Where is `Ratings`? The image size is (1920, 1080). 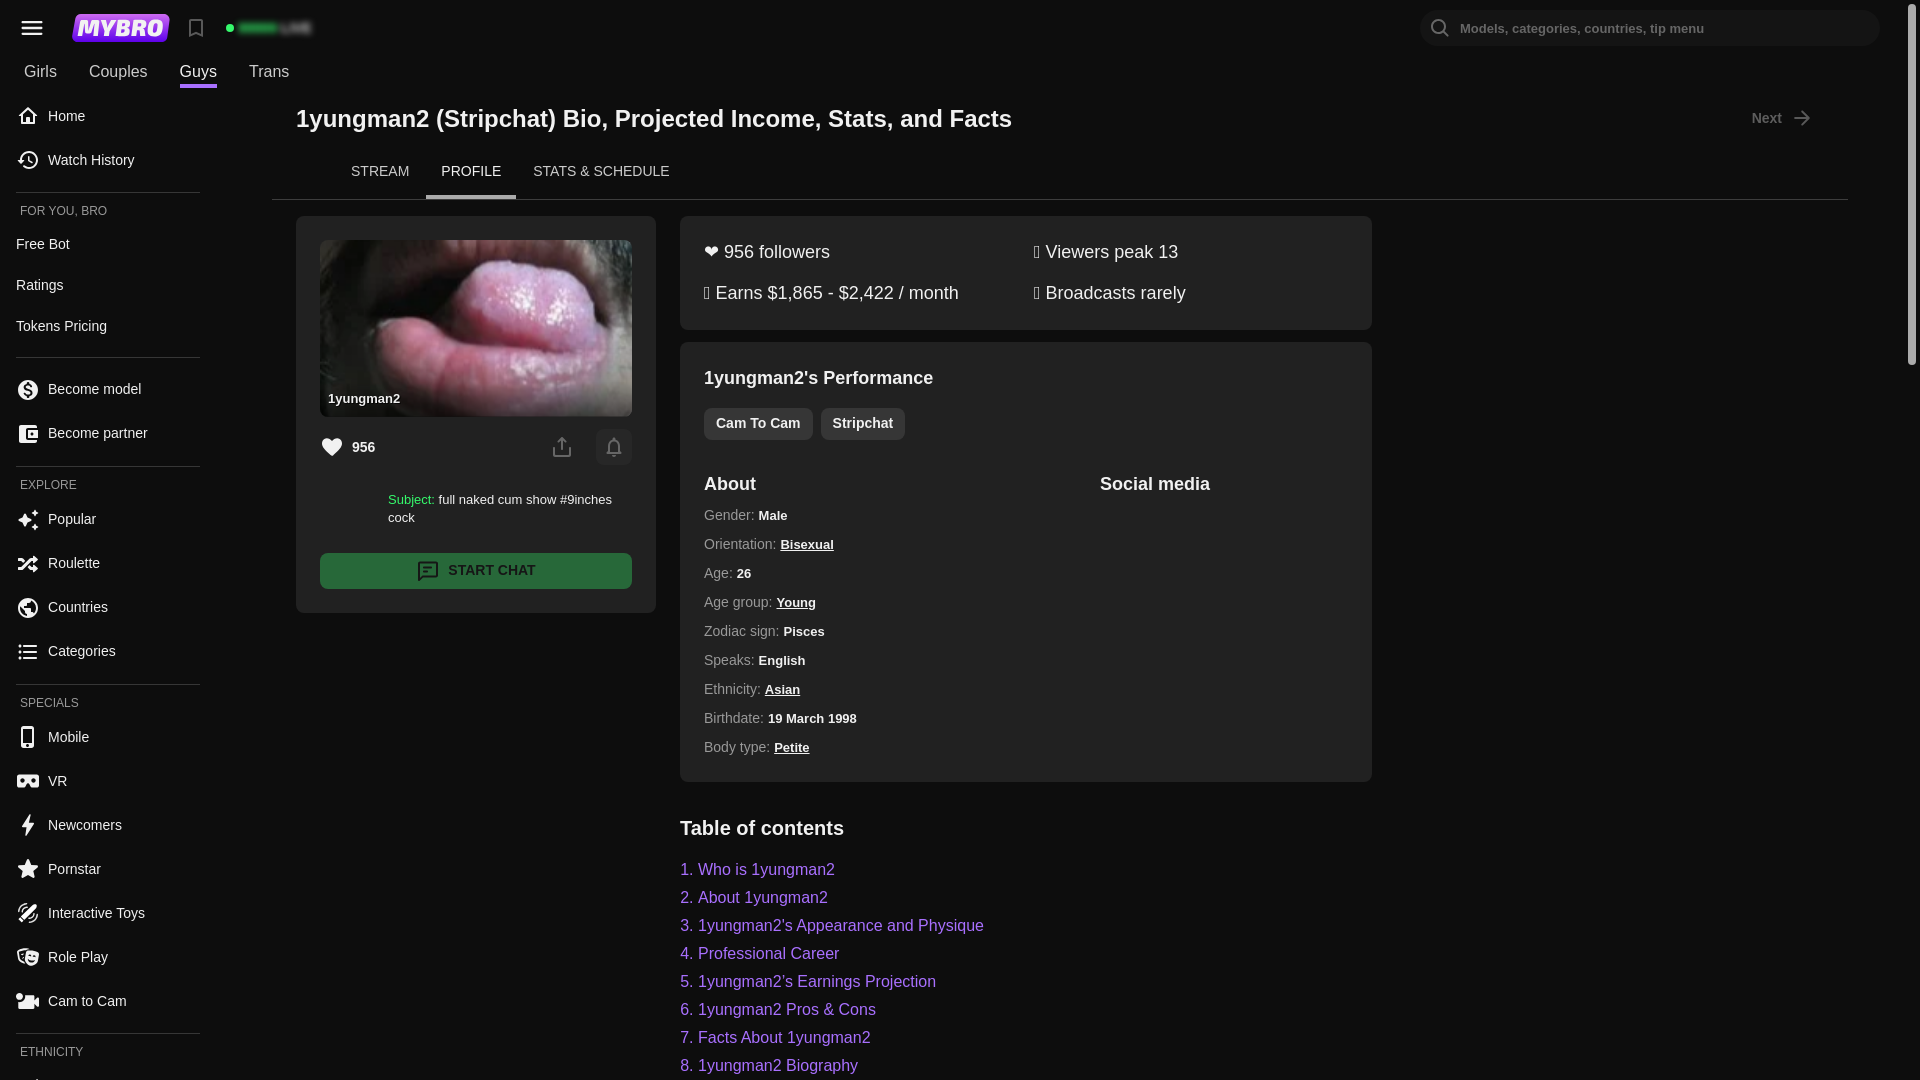 Ratings is located at coordinates (107, 284).